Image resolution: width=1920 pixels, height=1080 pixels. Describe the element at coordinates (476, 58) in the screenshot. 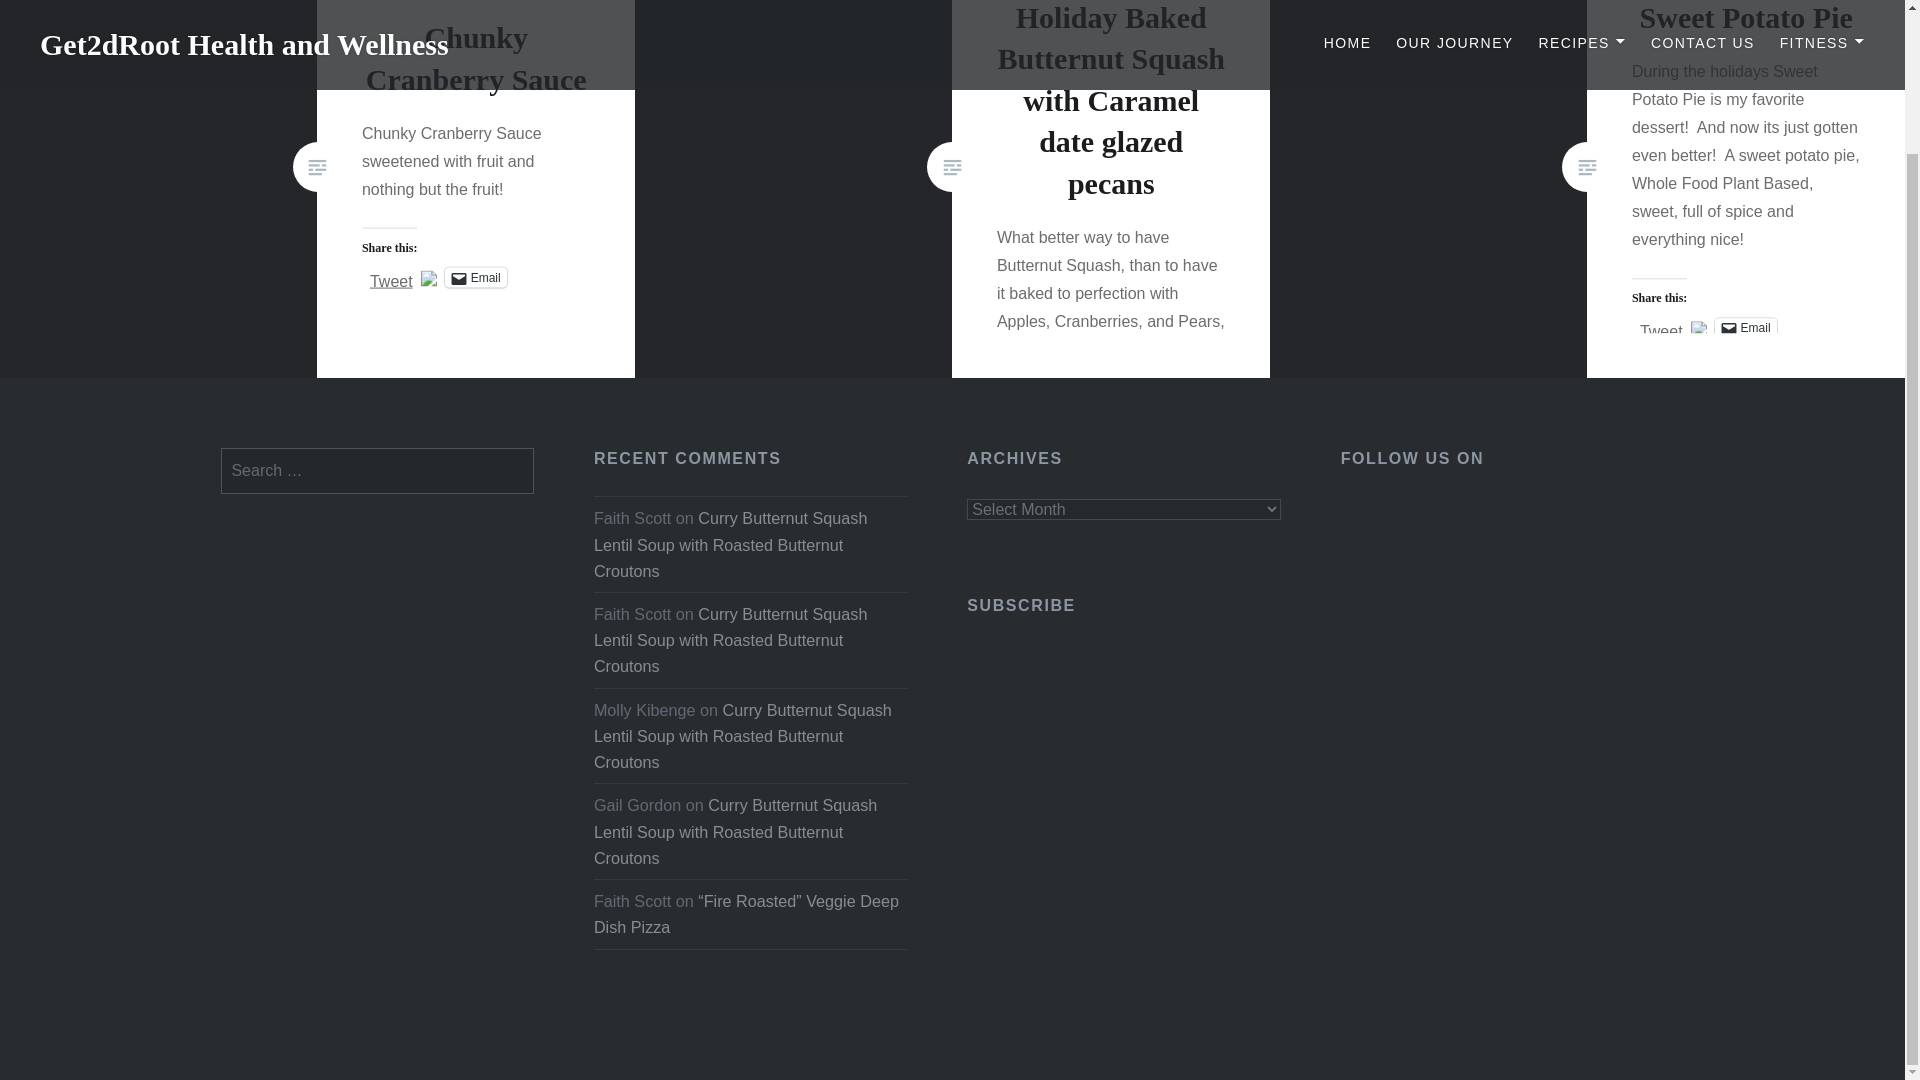

I see `Chunky Cranberry Sauce` at that location.